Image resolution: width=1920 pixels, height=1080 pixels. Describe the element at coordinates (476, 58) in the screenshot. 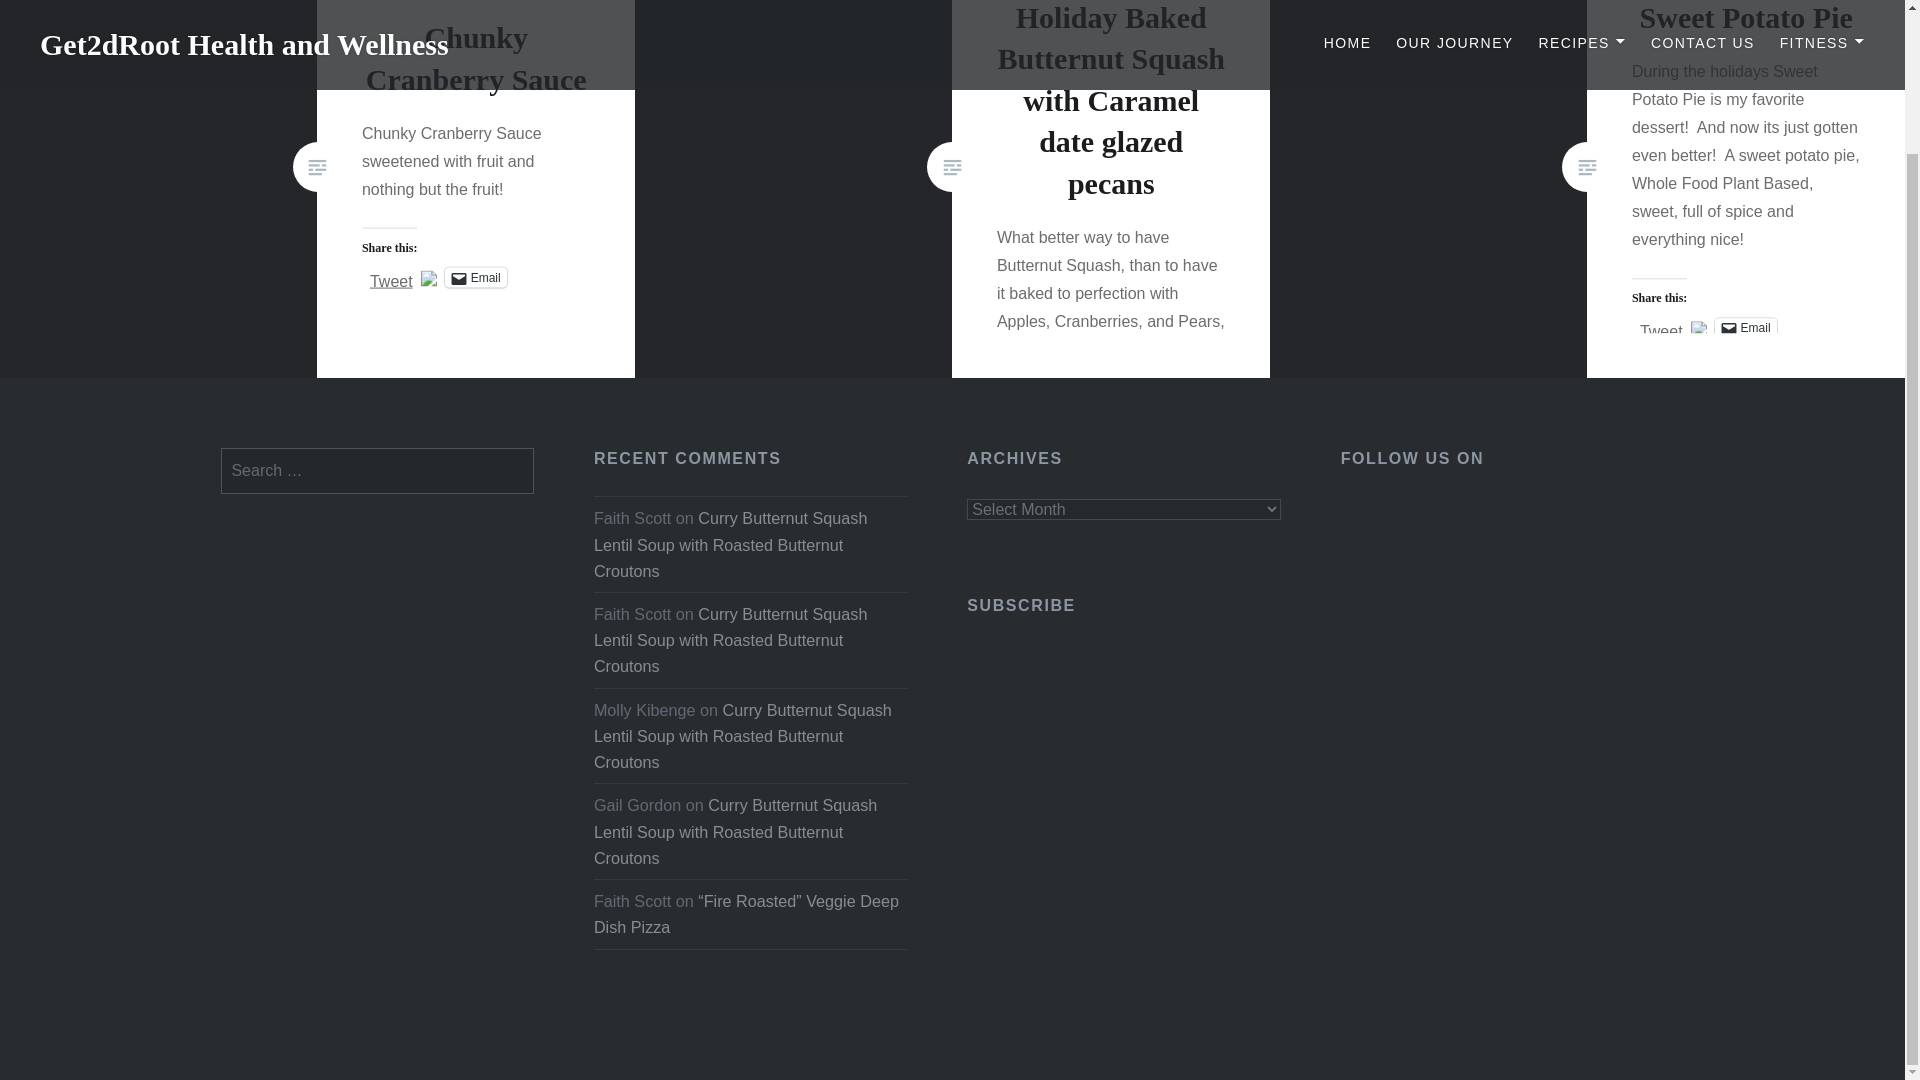

I see `Chunky Cranberry Sauce` at that location.